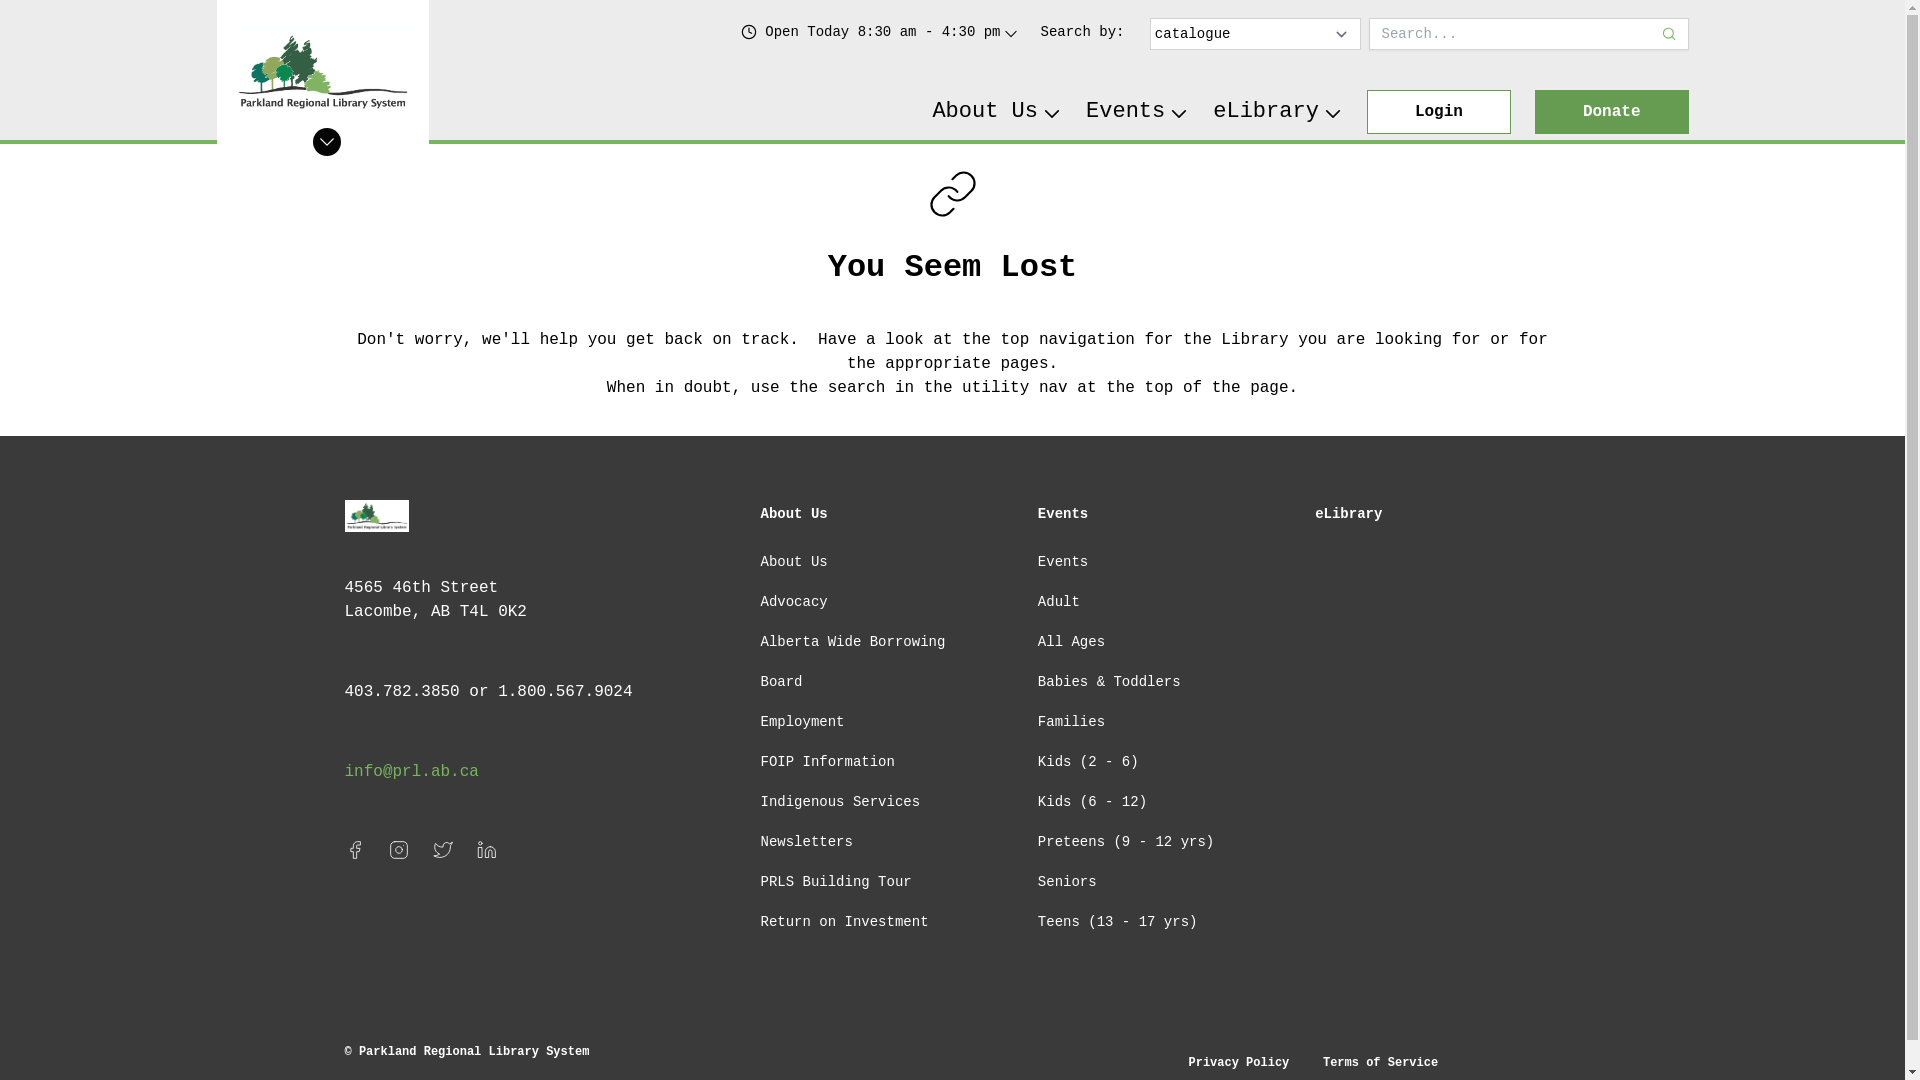 The image size is (1920, 1080). Describe the element at coordinates (1238, 1063) in the screenshot. I see `Privacy Policy` at that location.